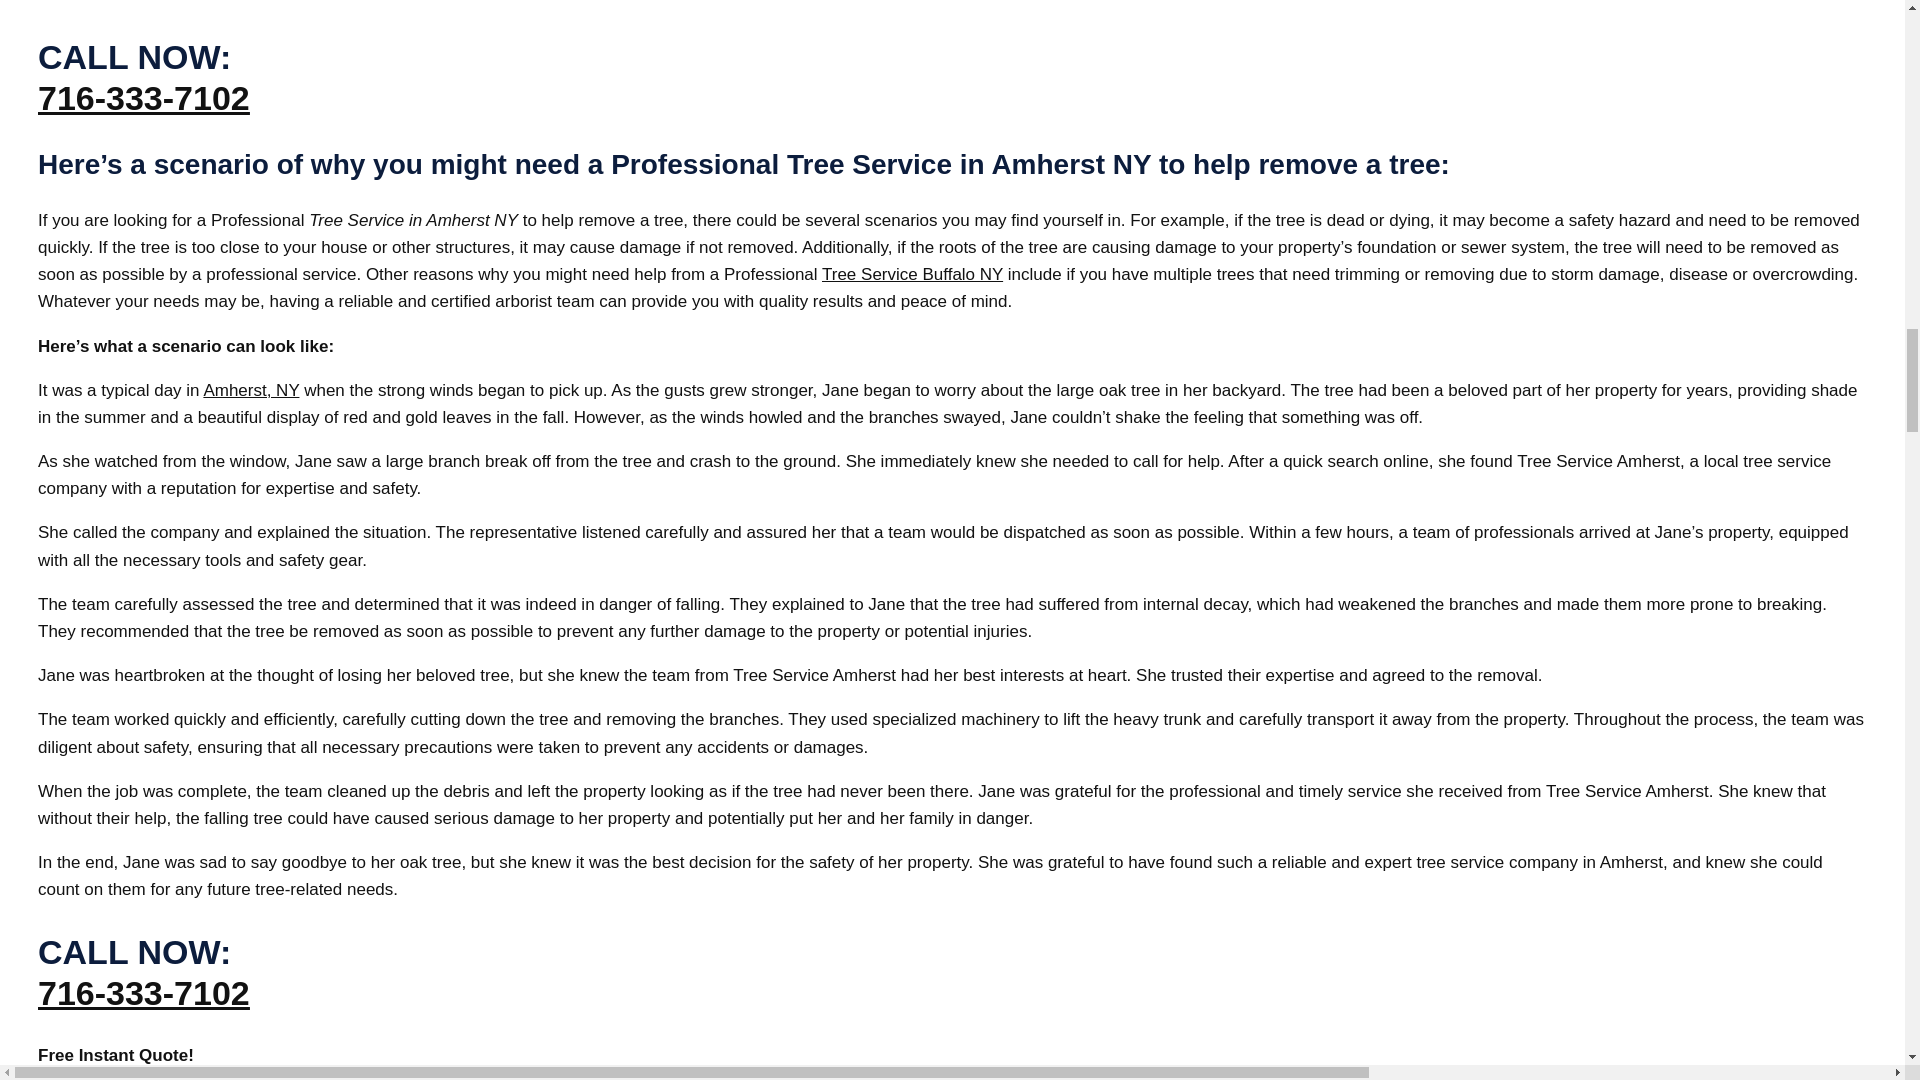  What do you see at coordinates (251, 390) in the screenshot?
I see `Amherst, NY` at bounding box center [251, 390].